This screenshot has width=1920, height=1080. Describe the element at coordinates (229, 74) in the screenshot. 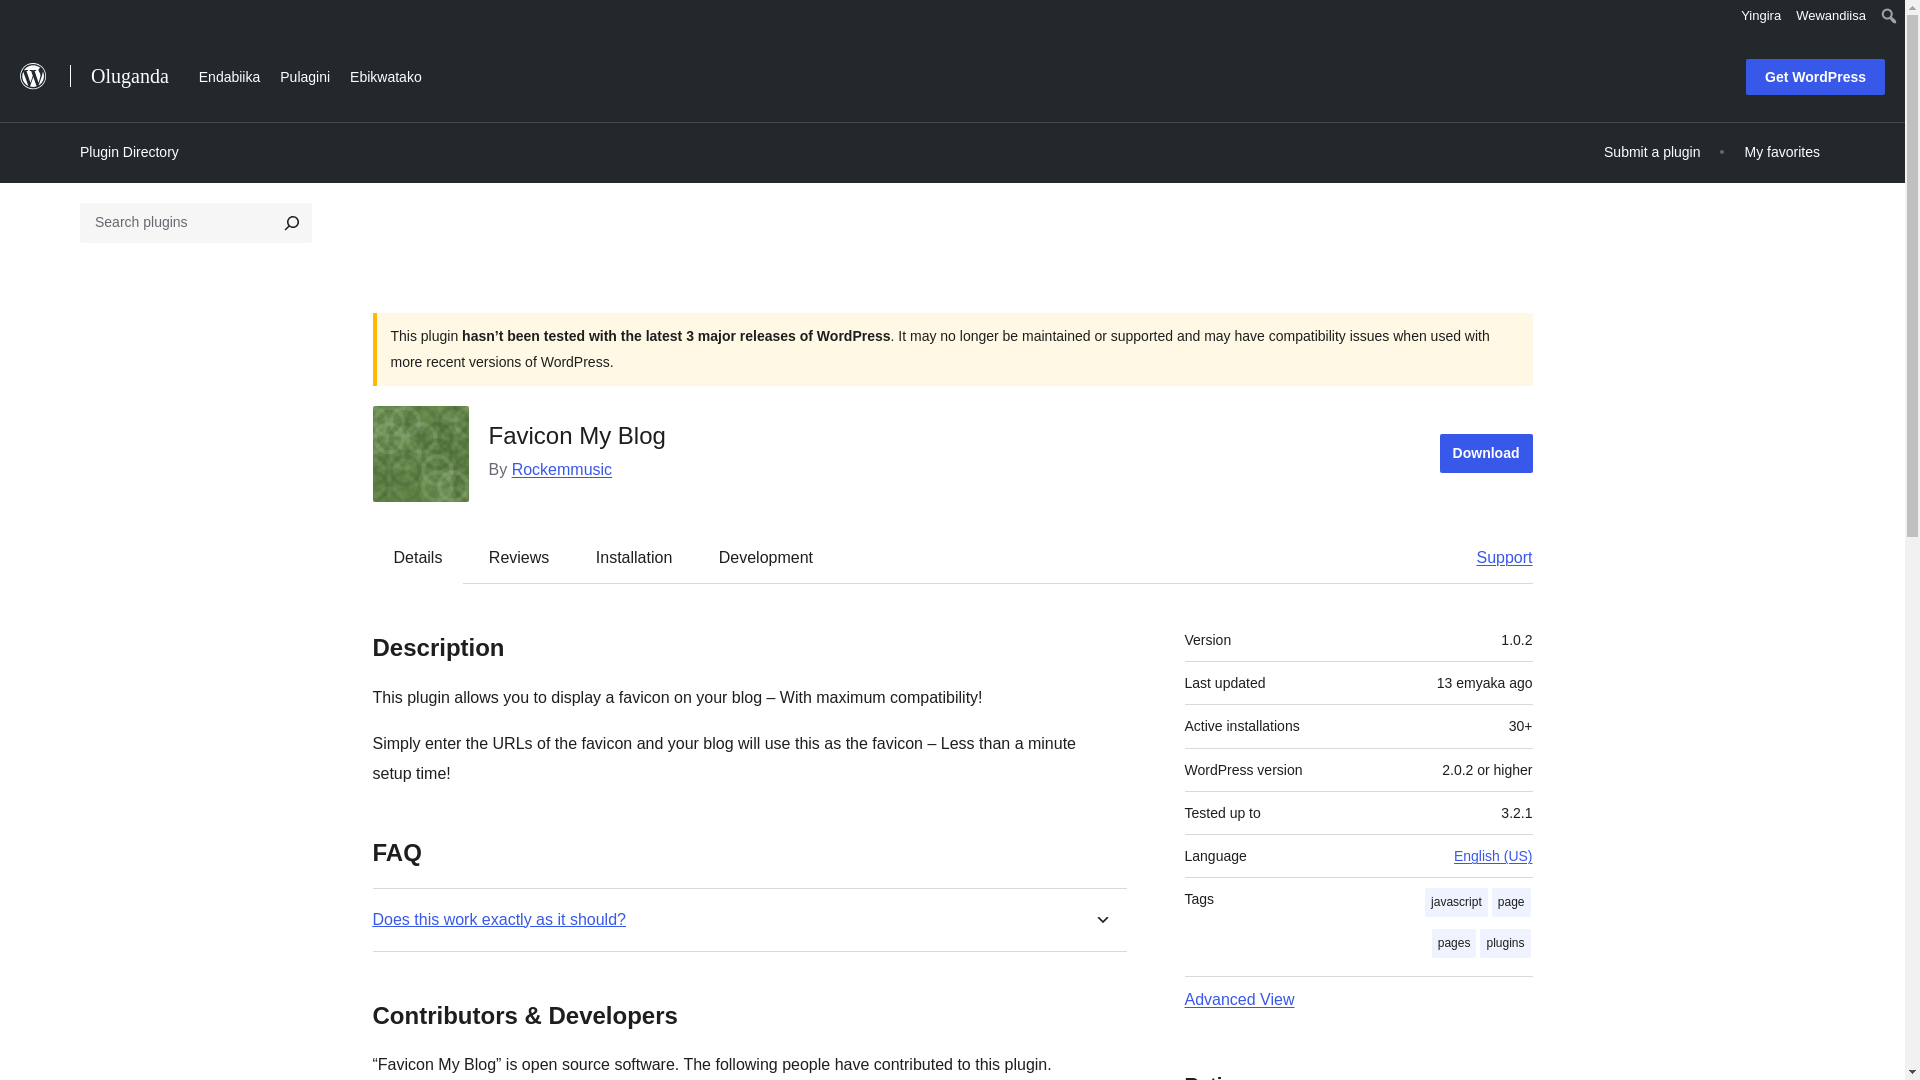

I see `Endabiika` at that location.